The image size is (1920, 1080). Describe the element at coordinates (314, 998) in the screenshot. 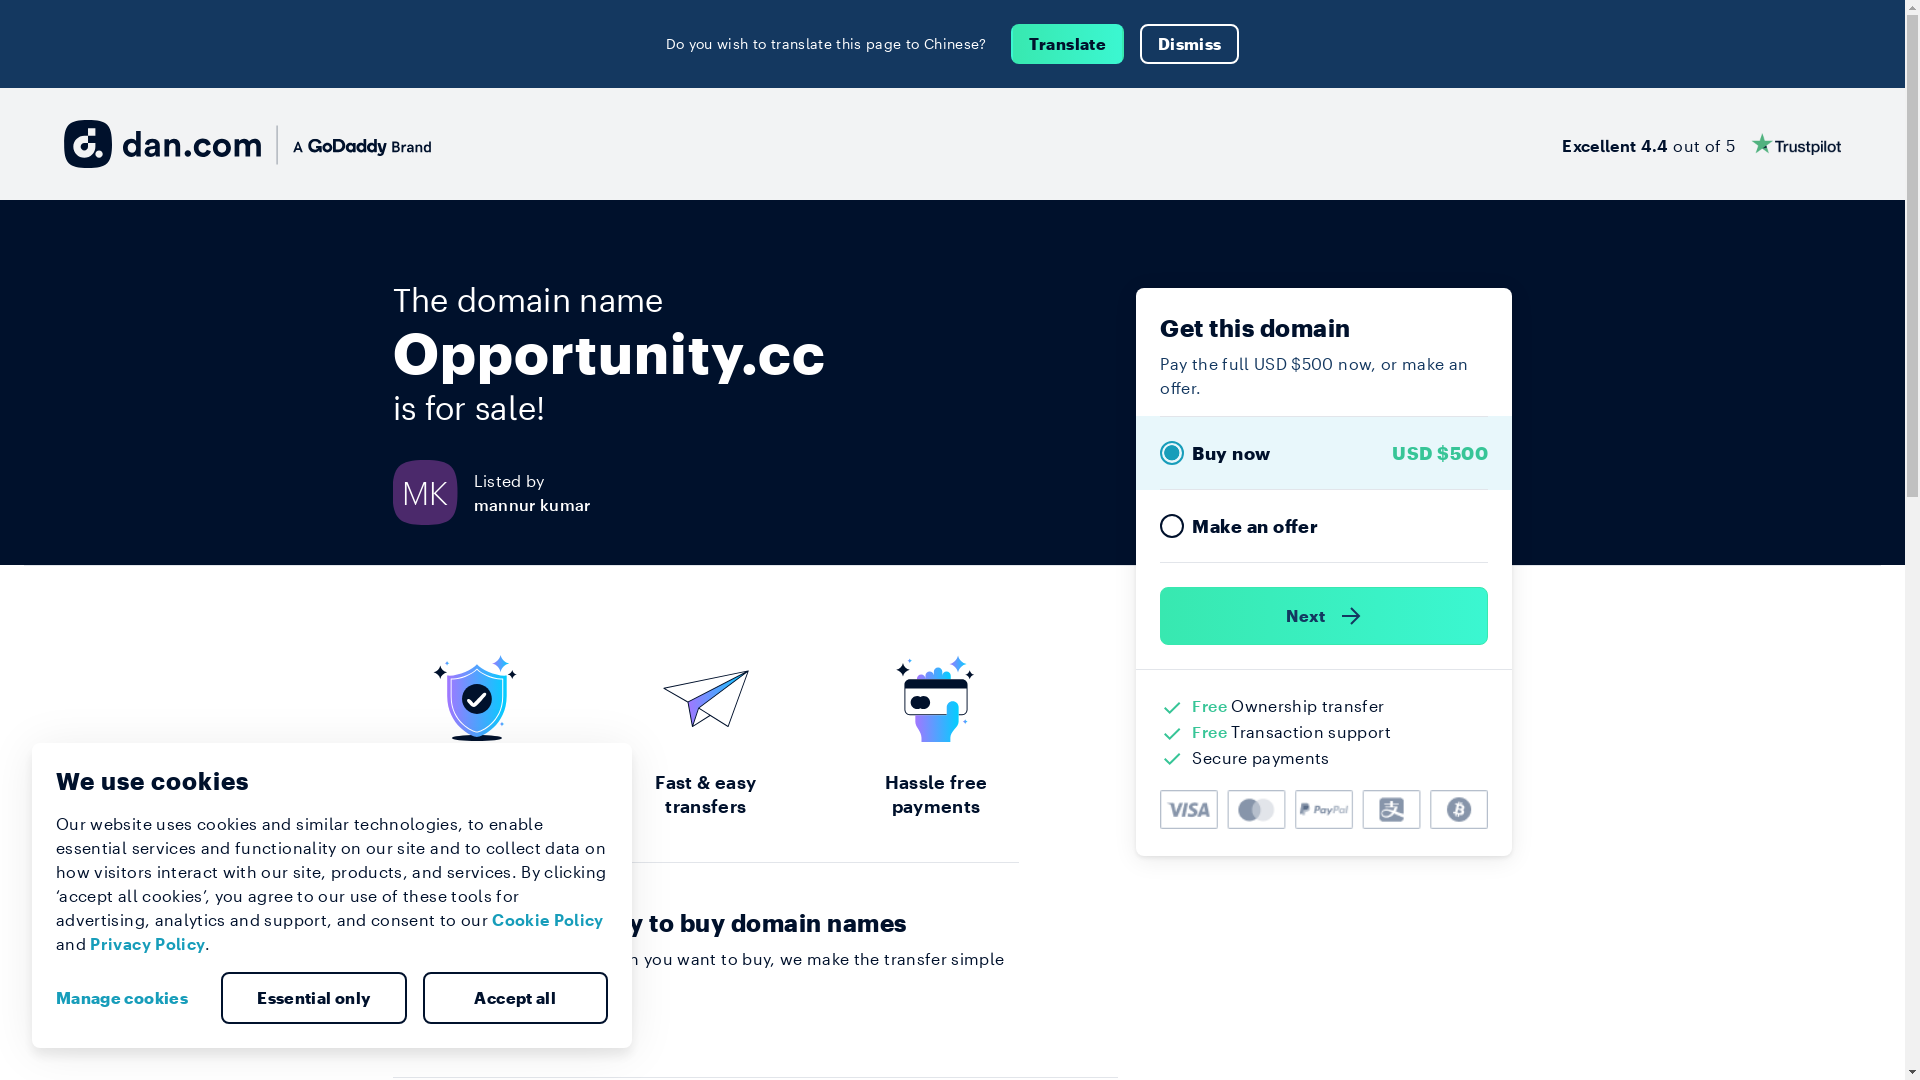

I see `Essential only` at that location.